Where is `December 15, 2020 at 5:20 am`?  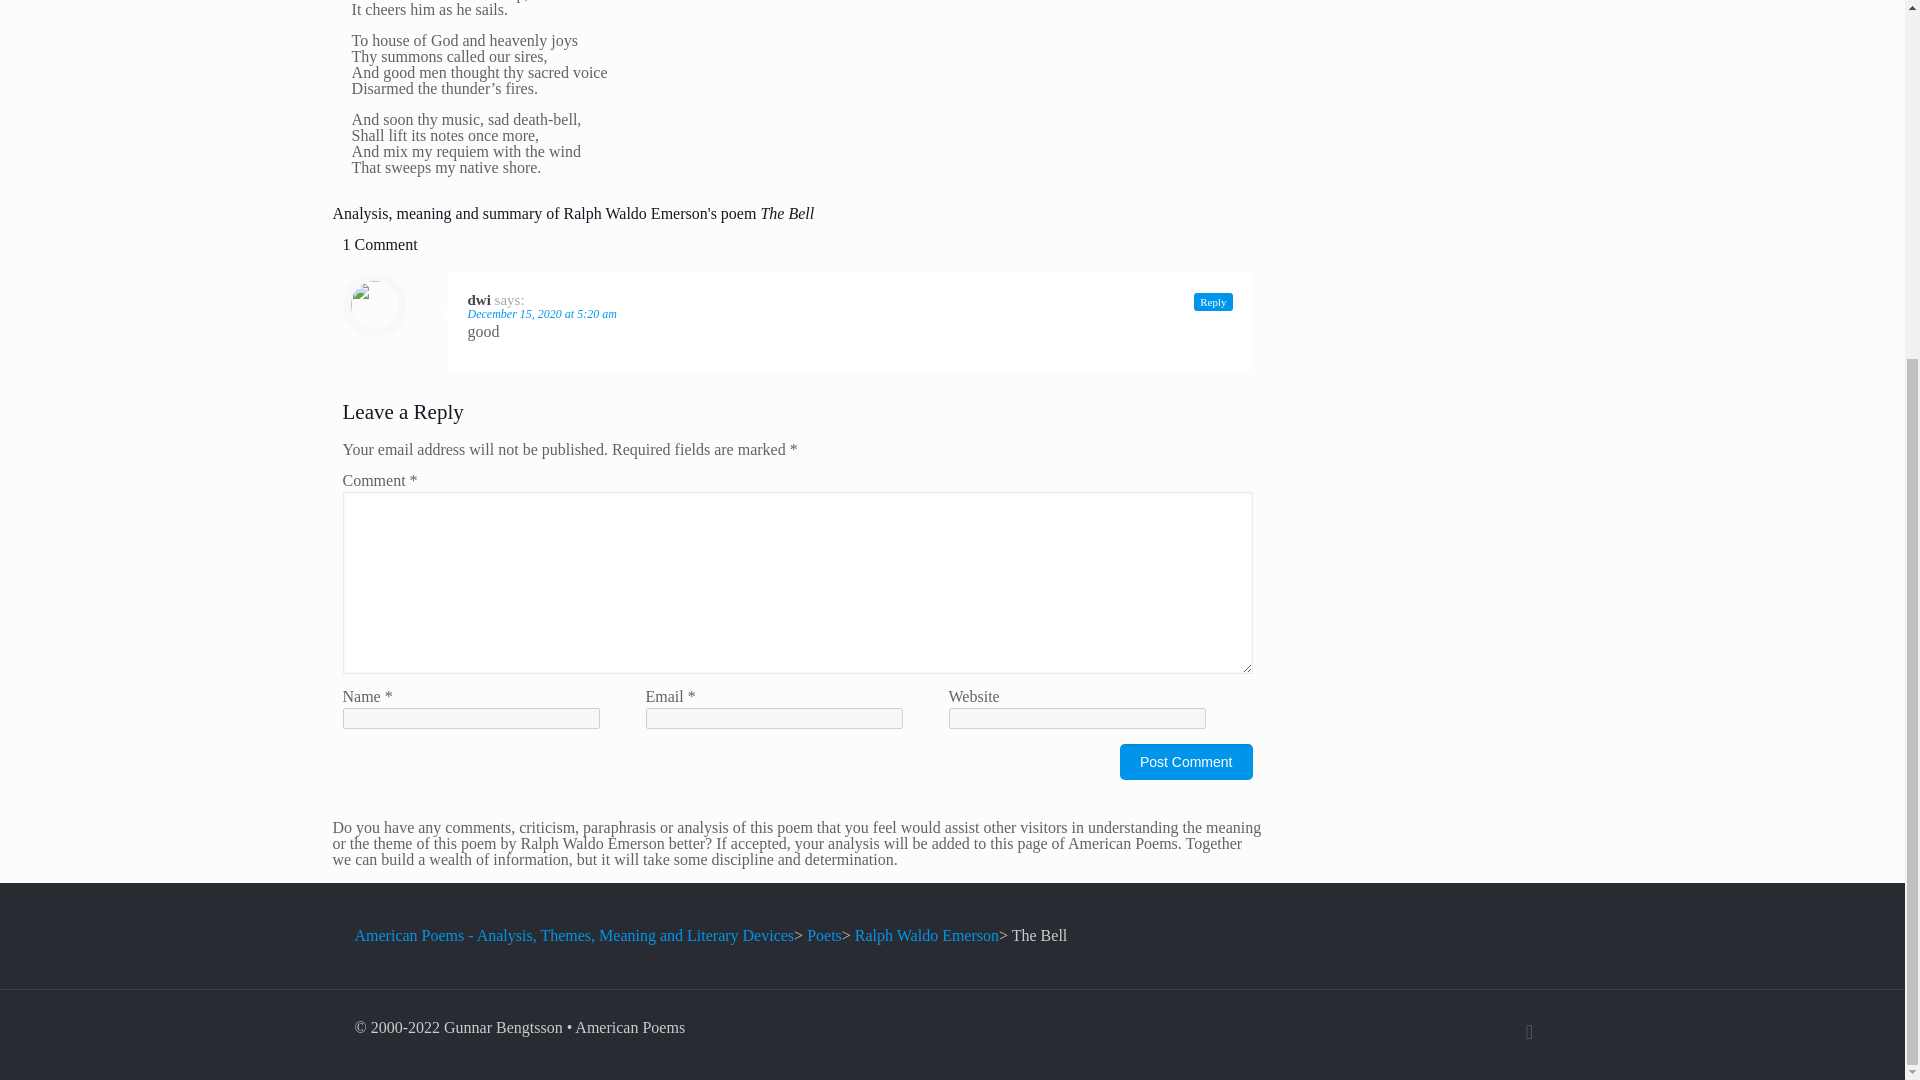 December 15, 2020 at 5:20 am is located at coordinates (542, 313).